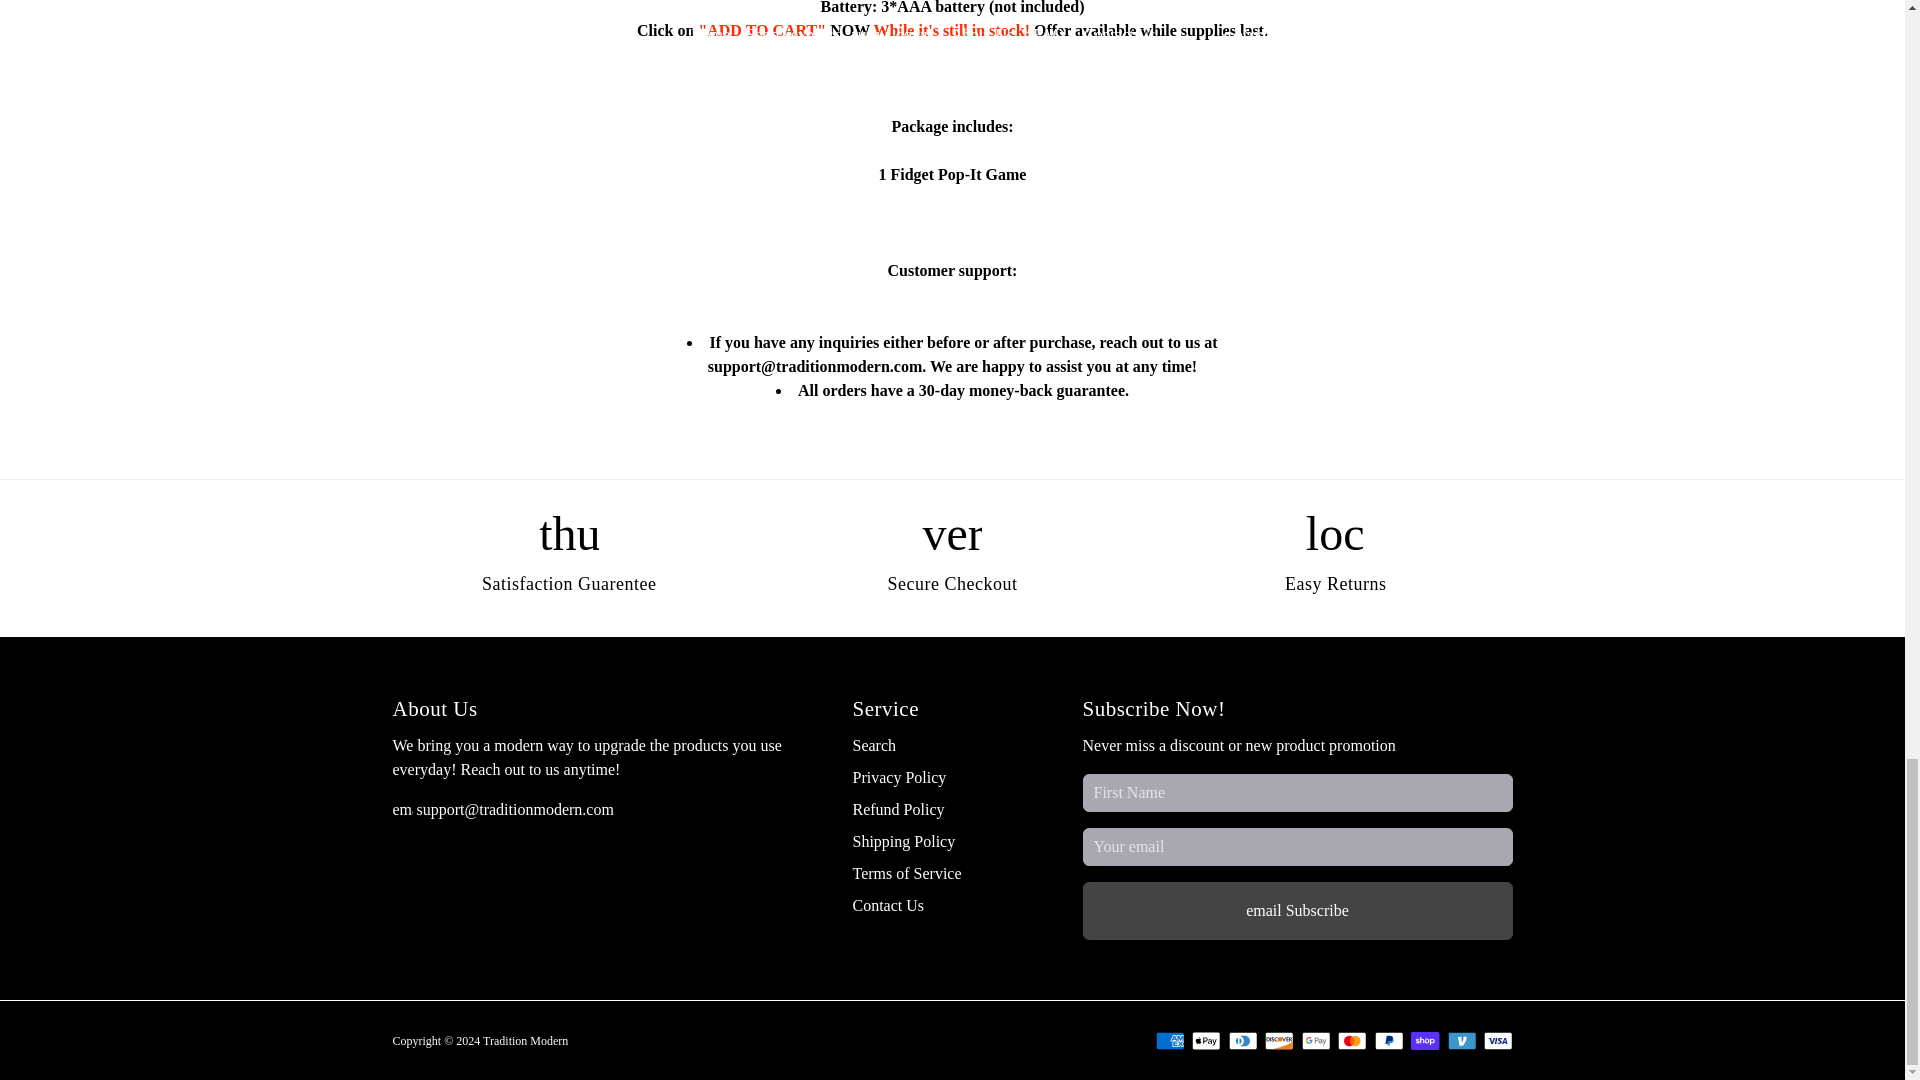 The image size is (1920, 1080). Describe the element at coordinates (1170, 1040) in the screenshot. I see `American Express` at that location.